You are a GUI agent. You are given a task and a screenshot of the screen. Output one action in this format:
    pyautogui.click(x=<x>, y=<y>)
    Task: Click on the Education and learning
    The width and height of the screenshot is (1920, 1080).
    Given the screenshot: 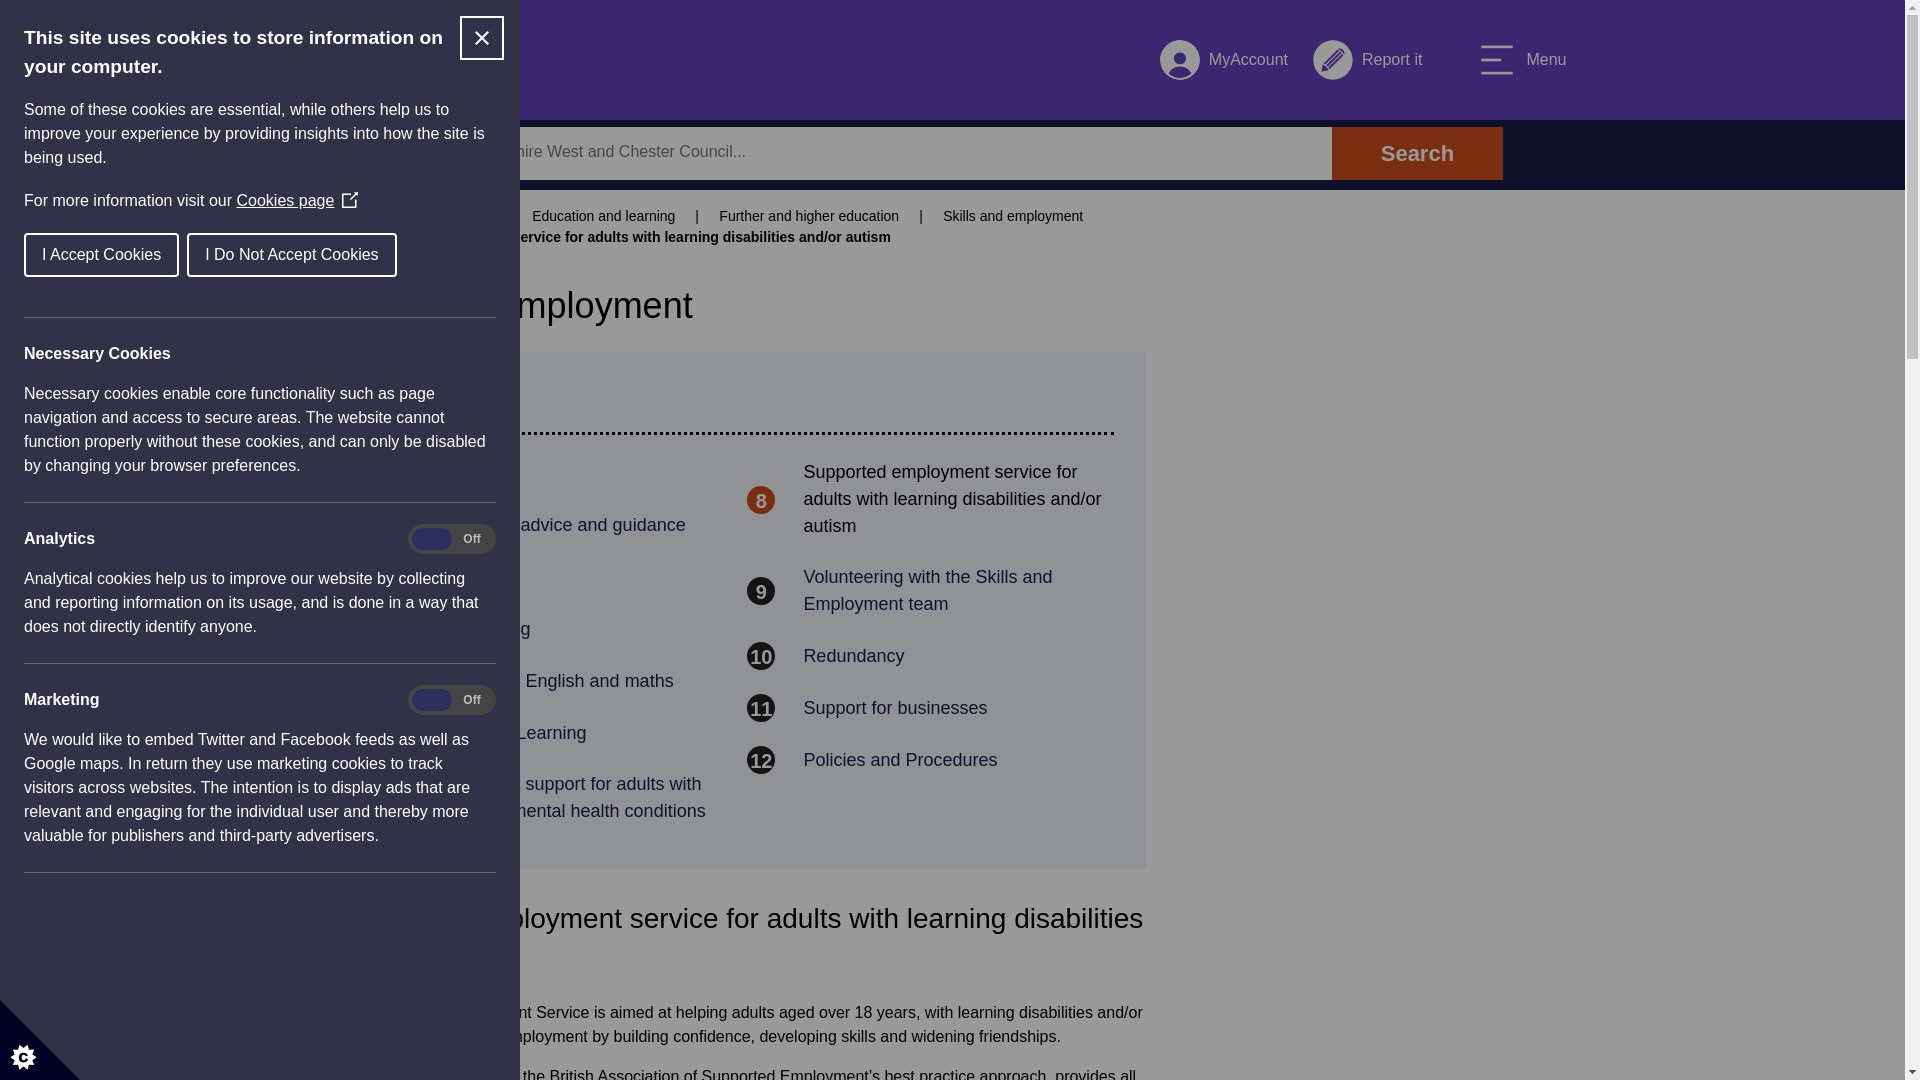 What is the action you would take?
    pyautogui.click(x=866, y=152)
    